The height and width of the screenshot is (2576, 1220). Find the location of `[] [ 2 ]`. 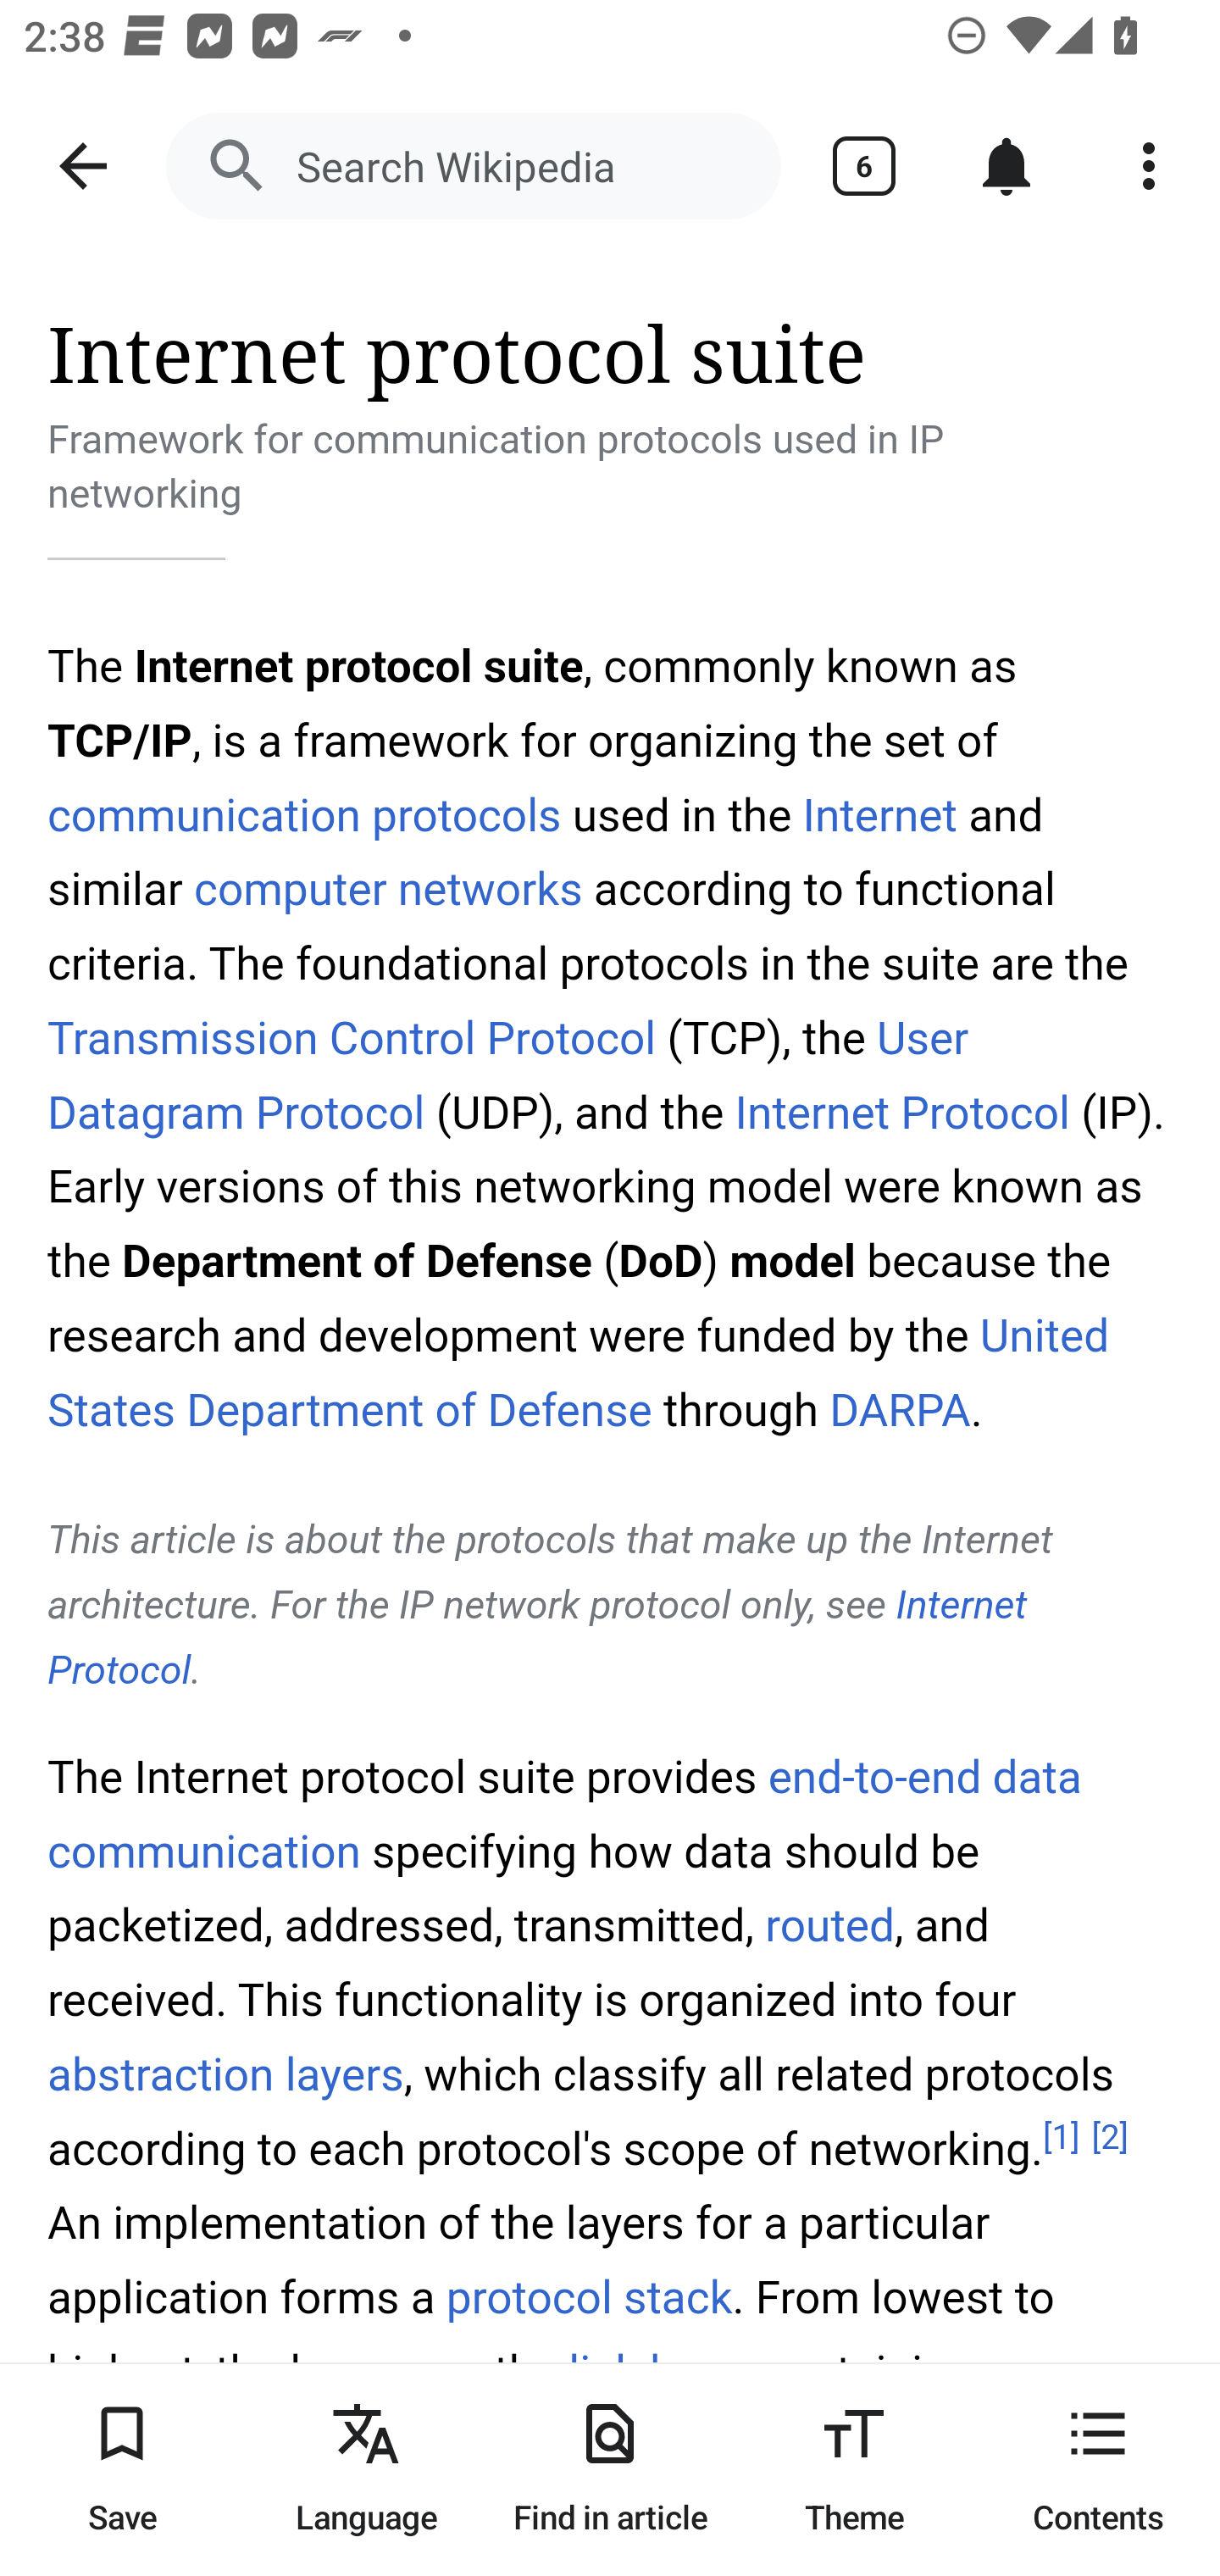

[] [ 2 ] is located at coordinates (1110, 2136).